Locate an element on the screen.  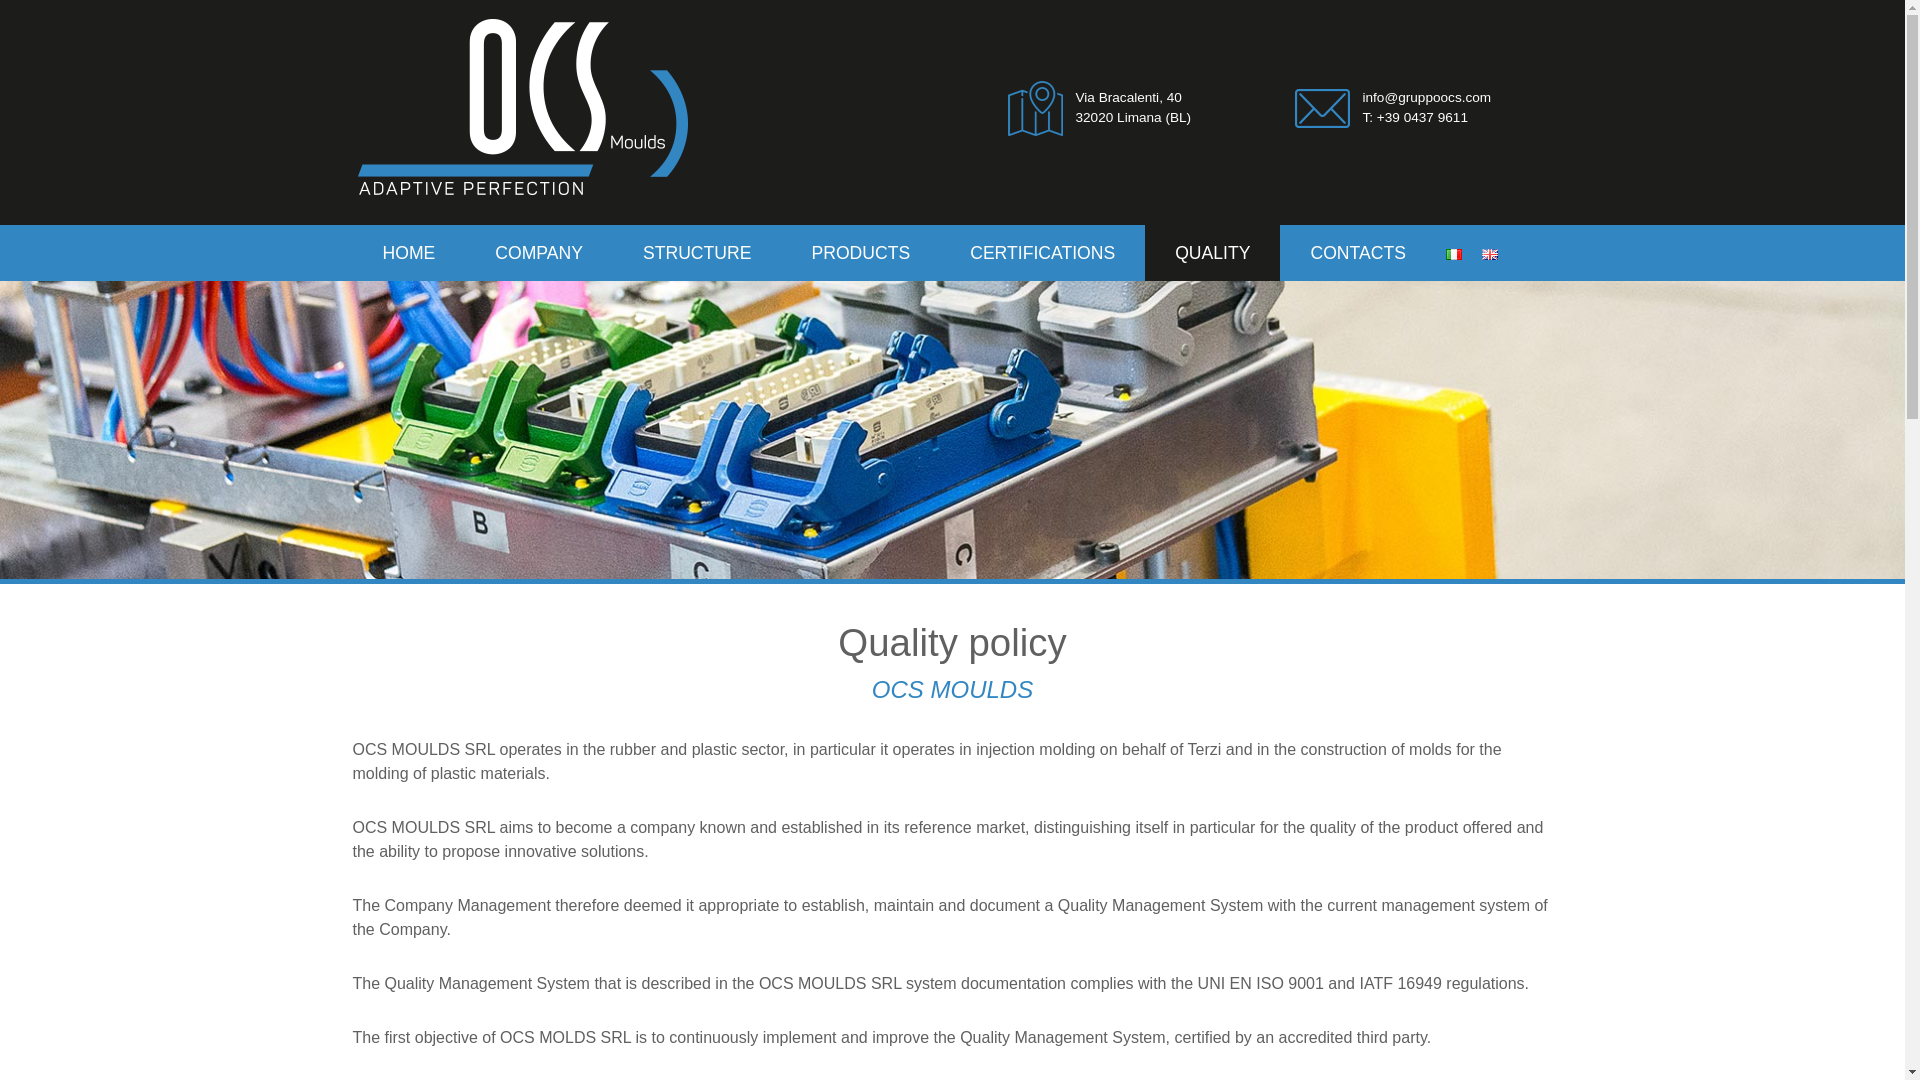
STRUCTURE is located at coordinates (698, 253).